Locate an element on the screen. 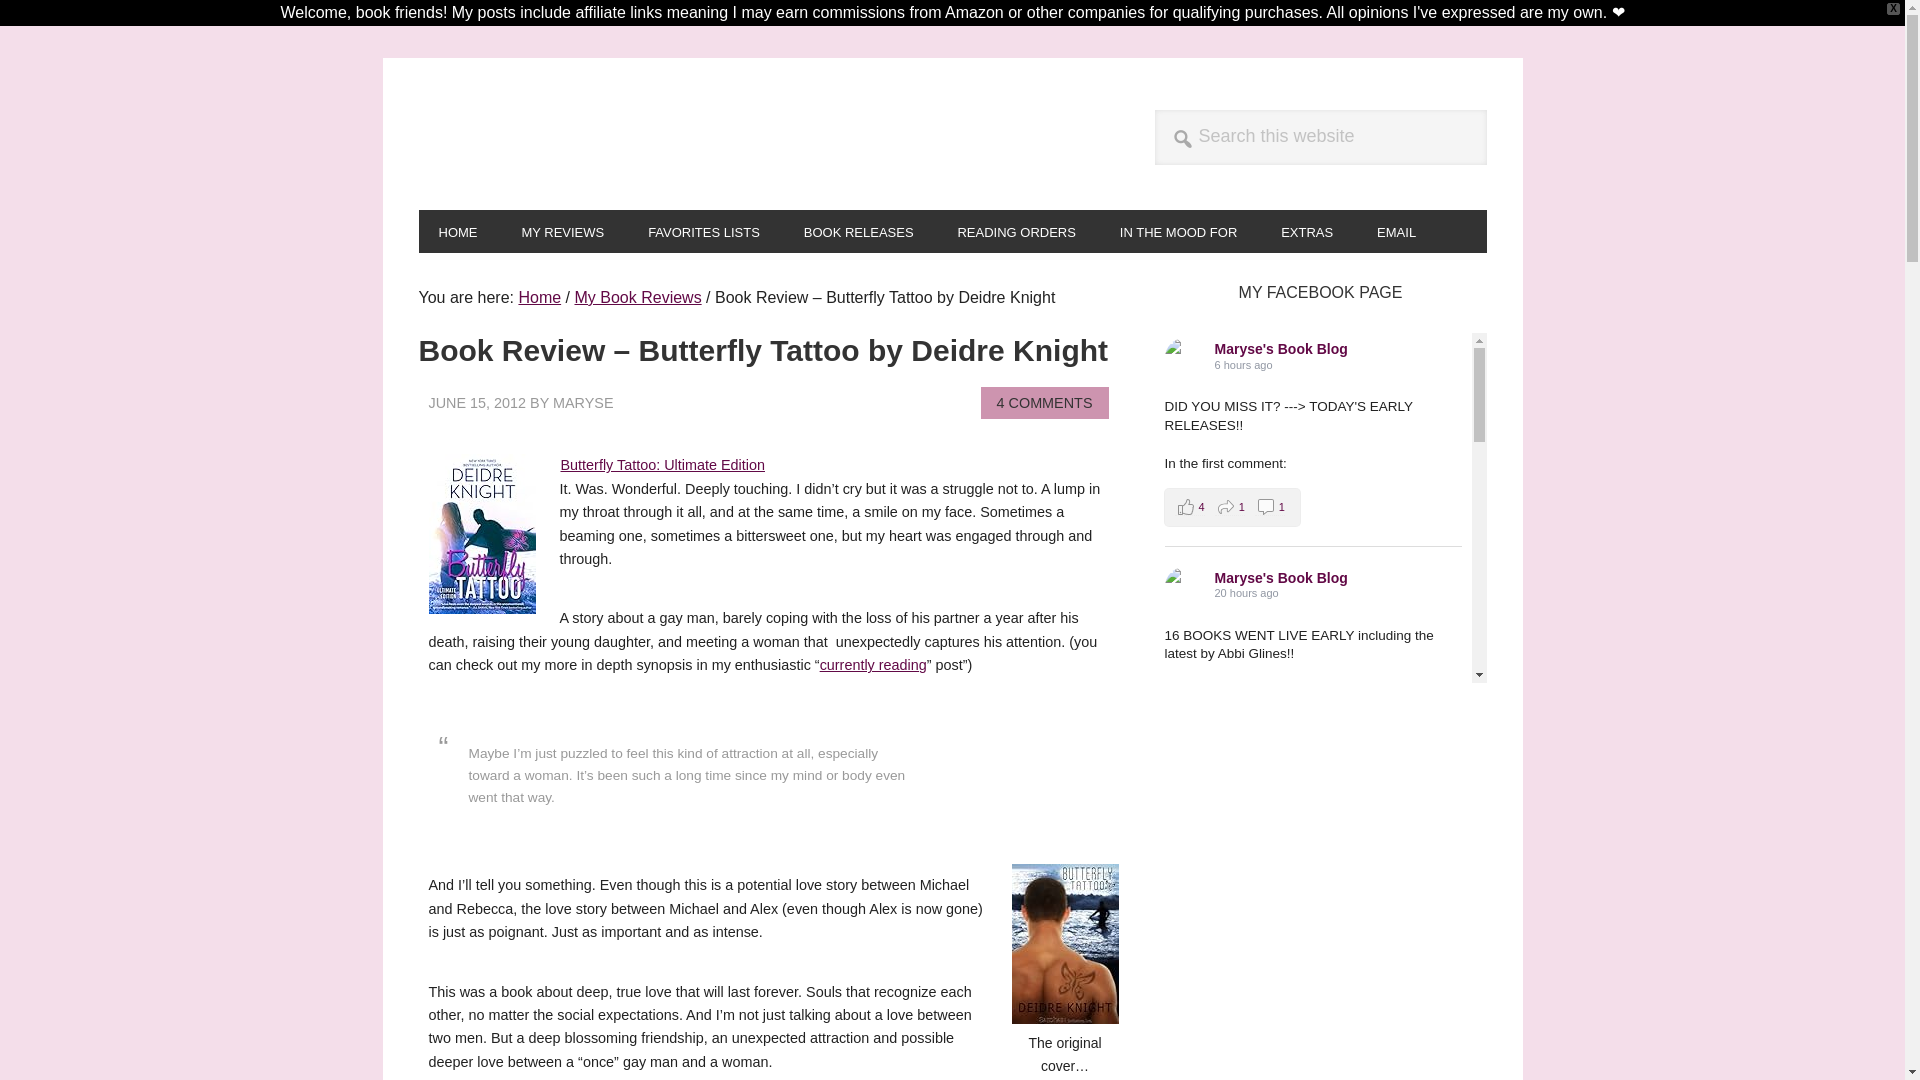 The height and width of the screenshot is (1080, 1920). HOME is located at coordinates (458, 230).